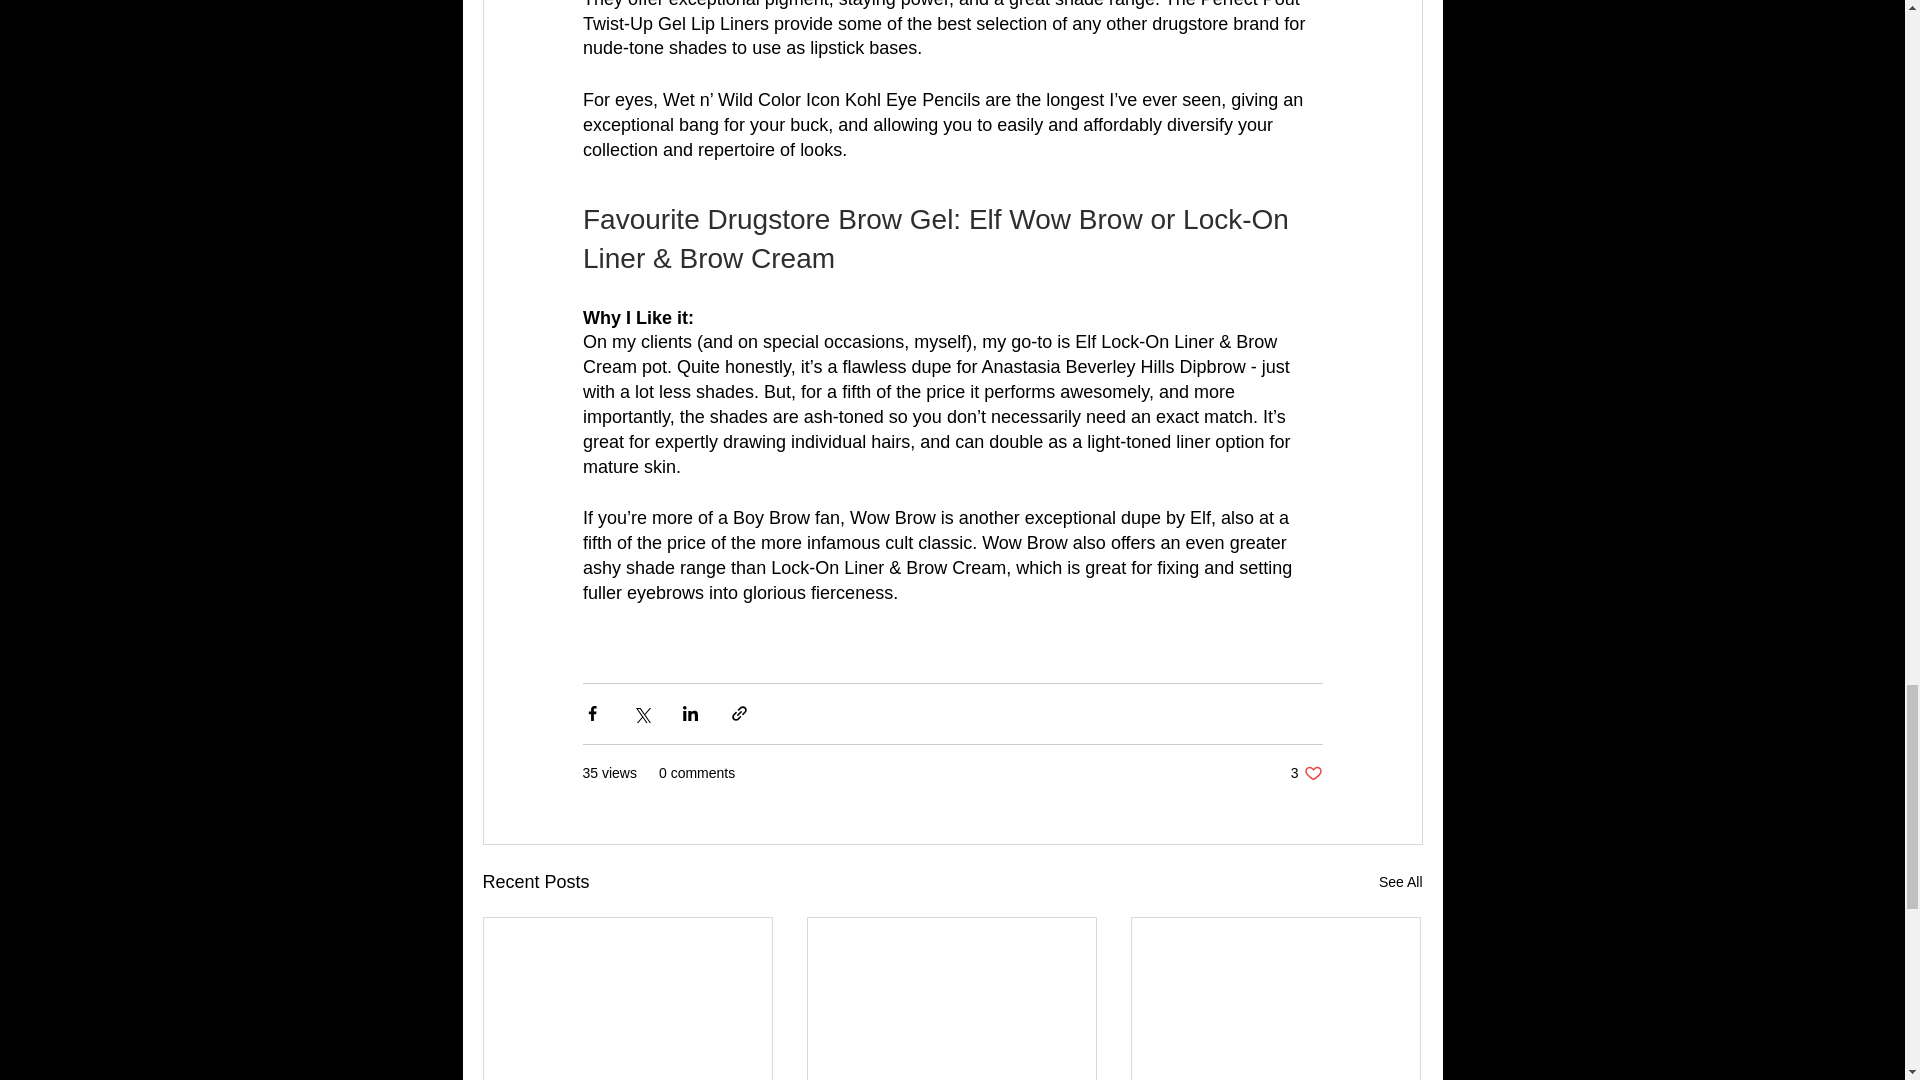 The image size is (1920, 1080). What do you see at coordinates (1400, 882) in the screenshot?
I see `See All` at bounding box center [1400, 882].